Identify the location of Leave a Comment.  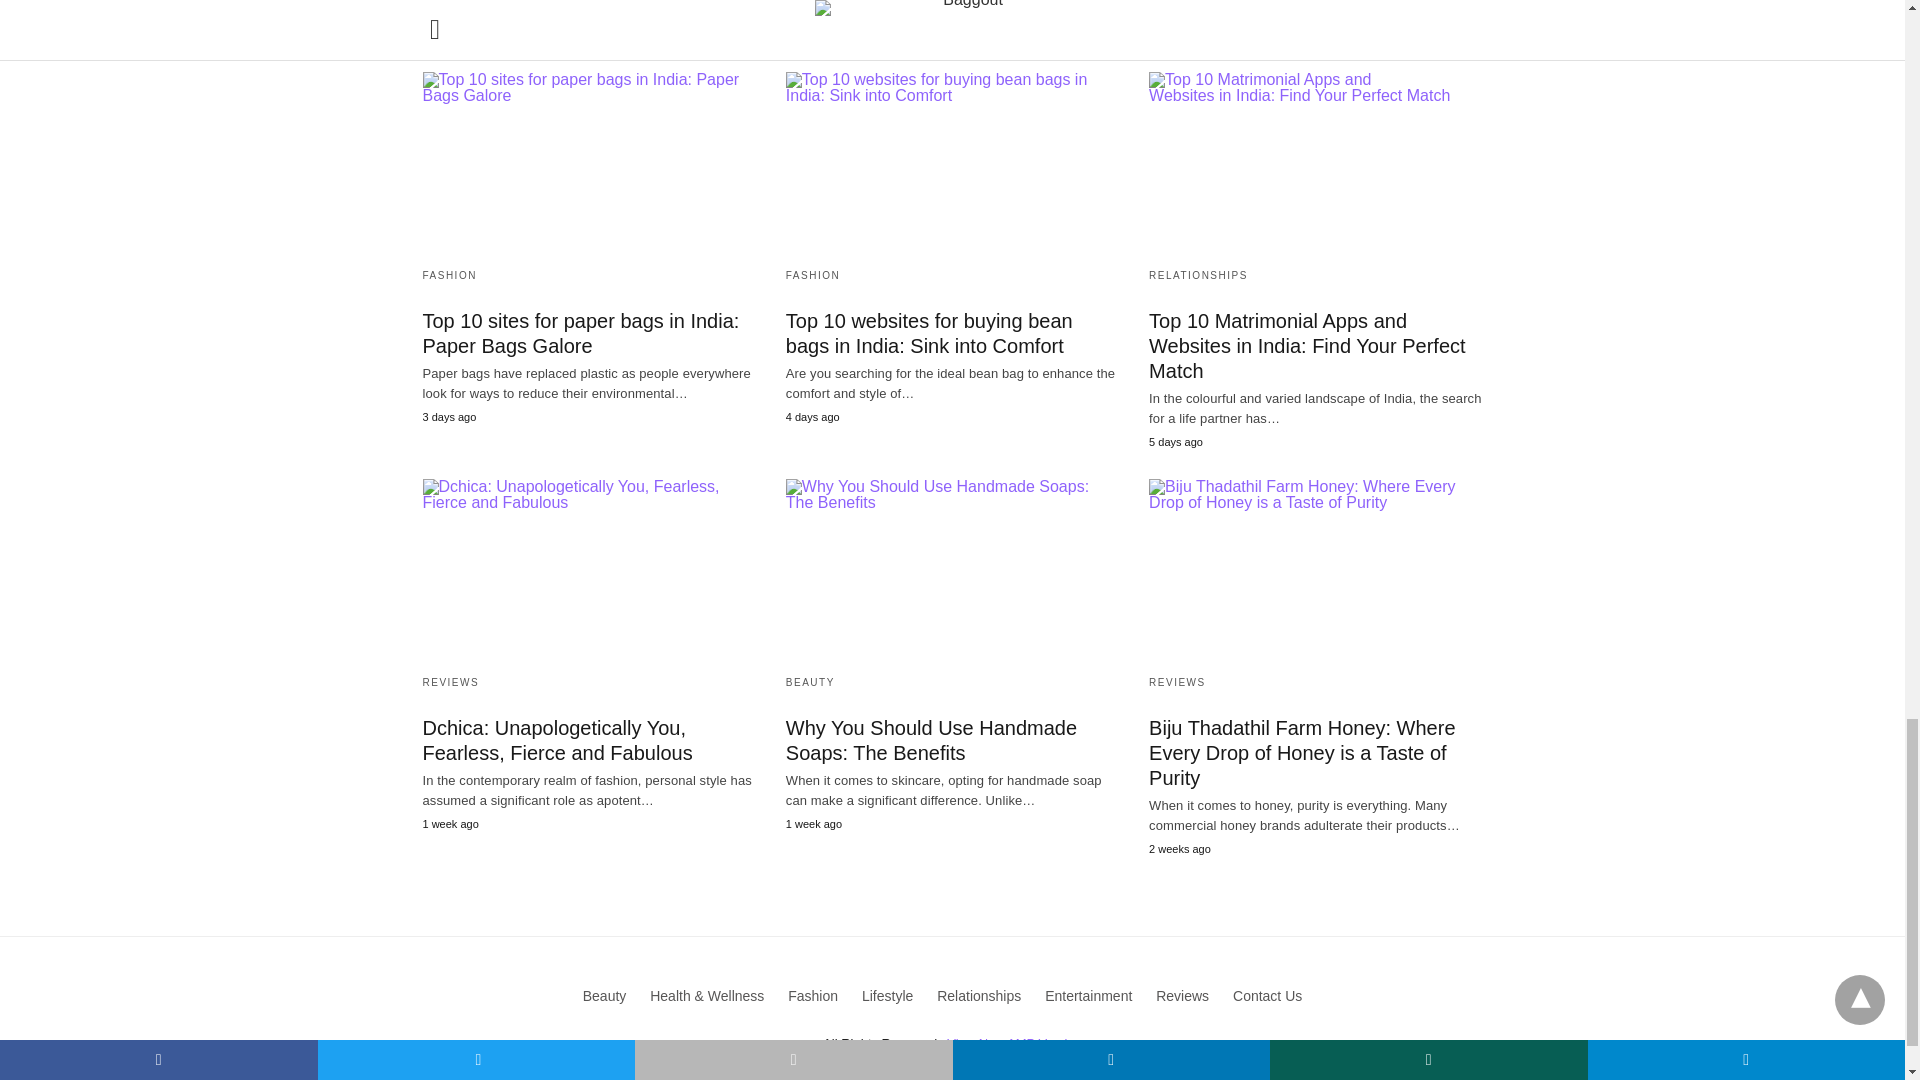
(1100, 4).